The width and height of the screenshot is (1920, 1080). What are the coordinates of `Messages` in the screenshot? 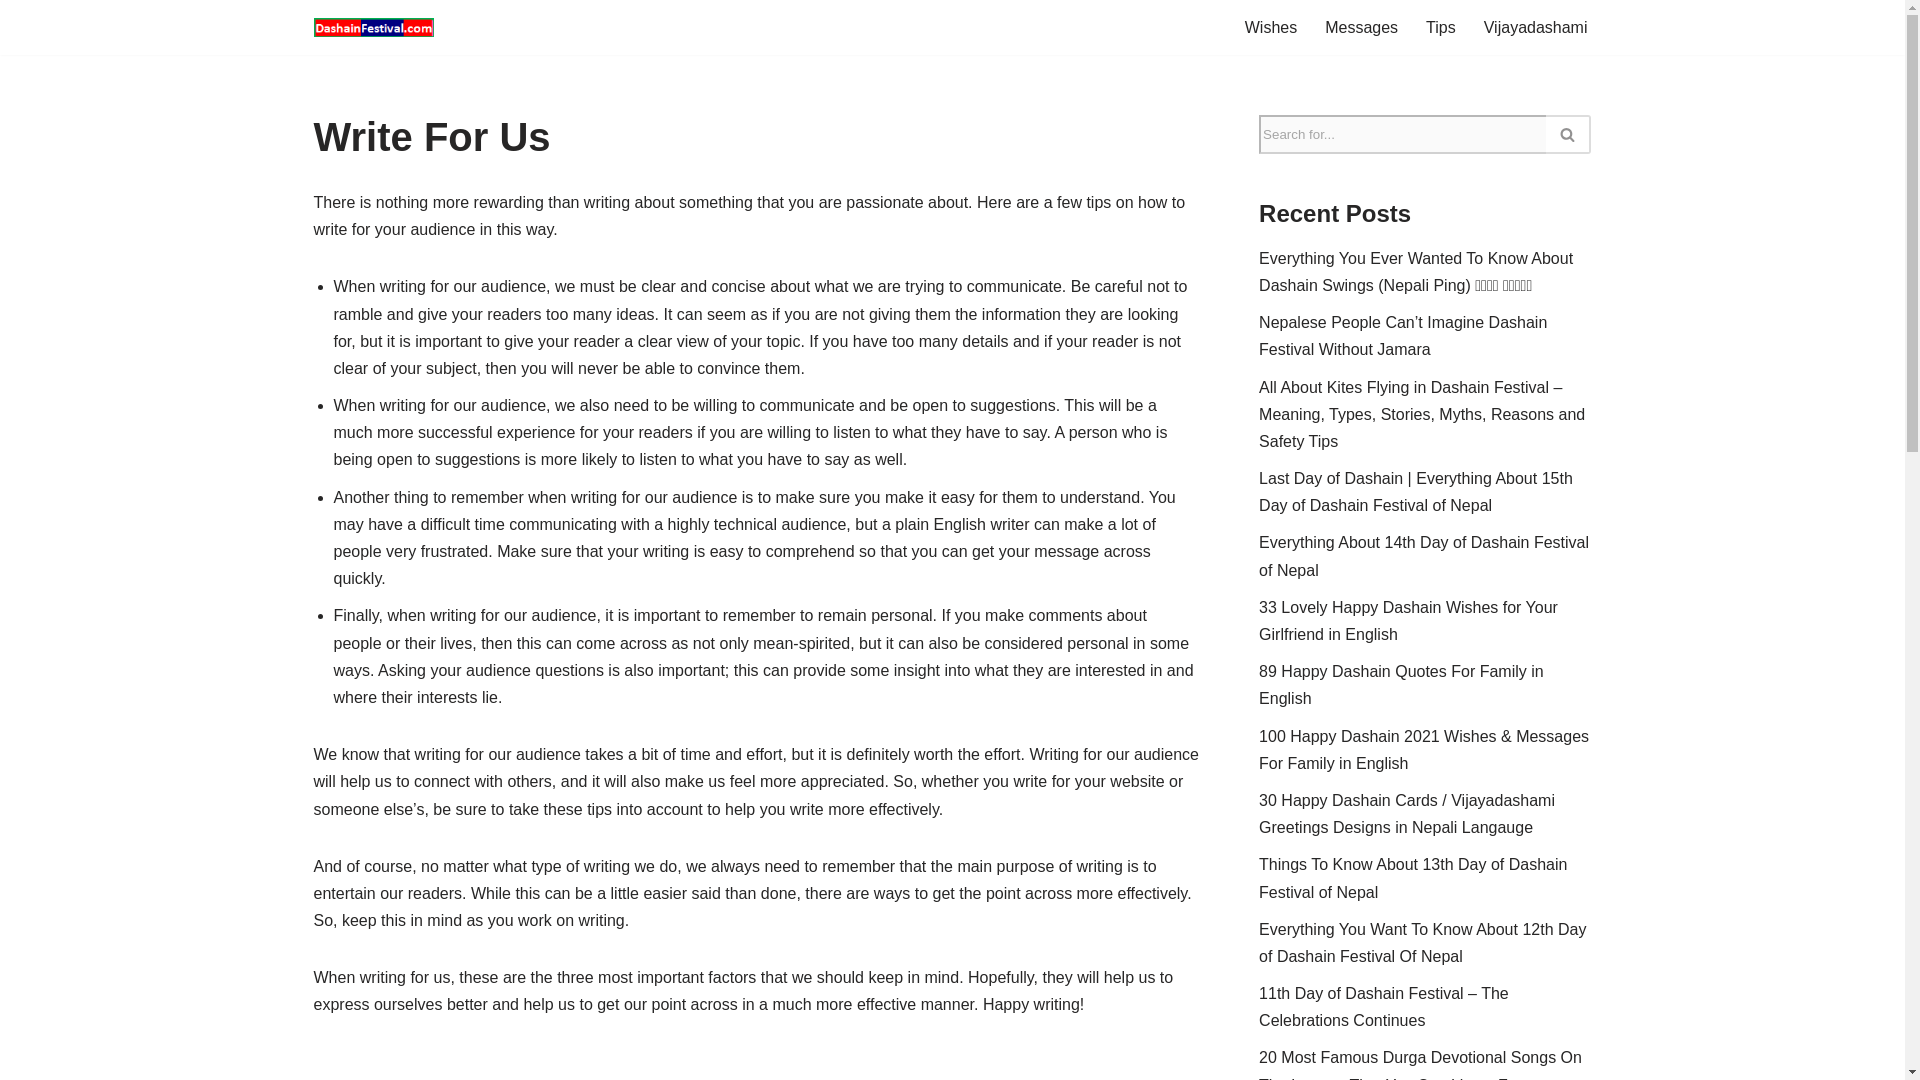 It's located at (1360, 28).